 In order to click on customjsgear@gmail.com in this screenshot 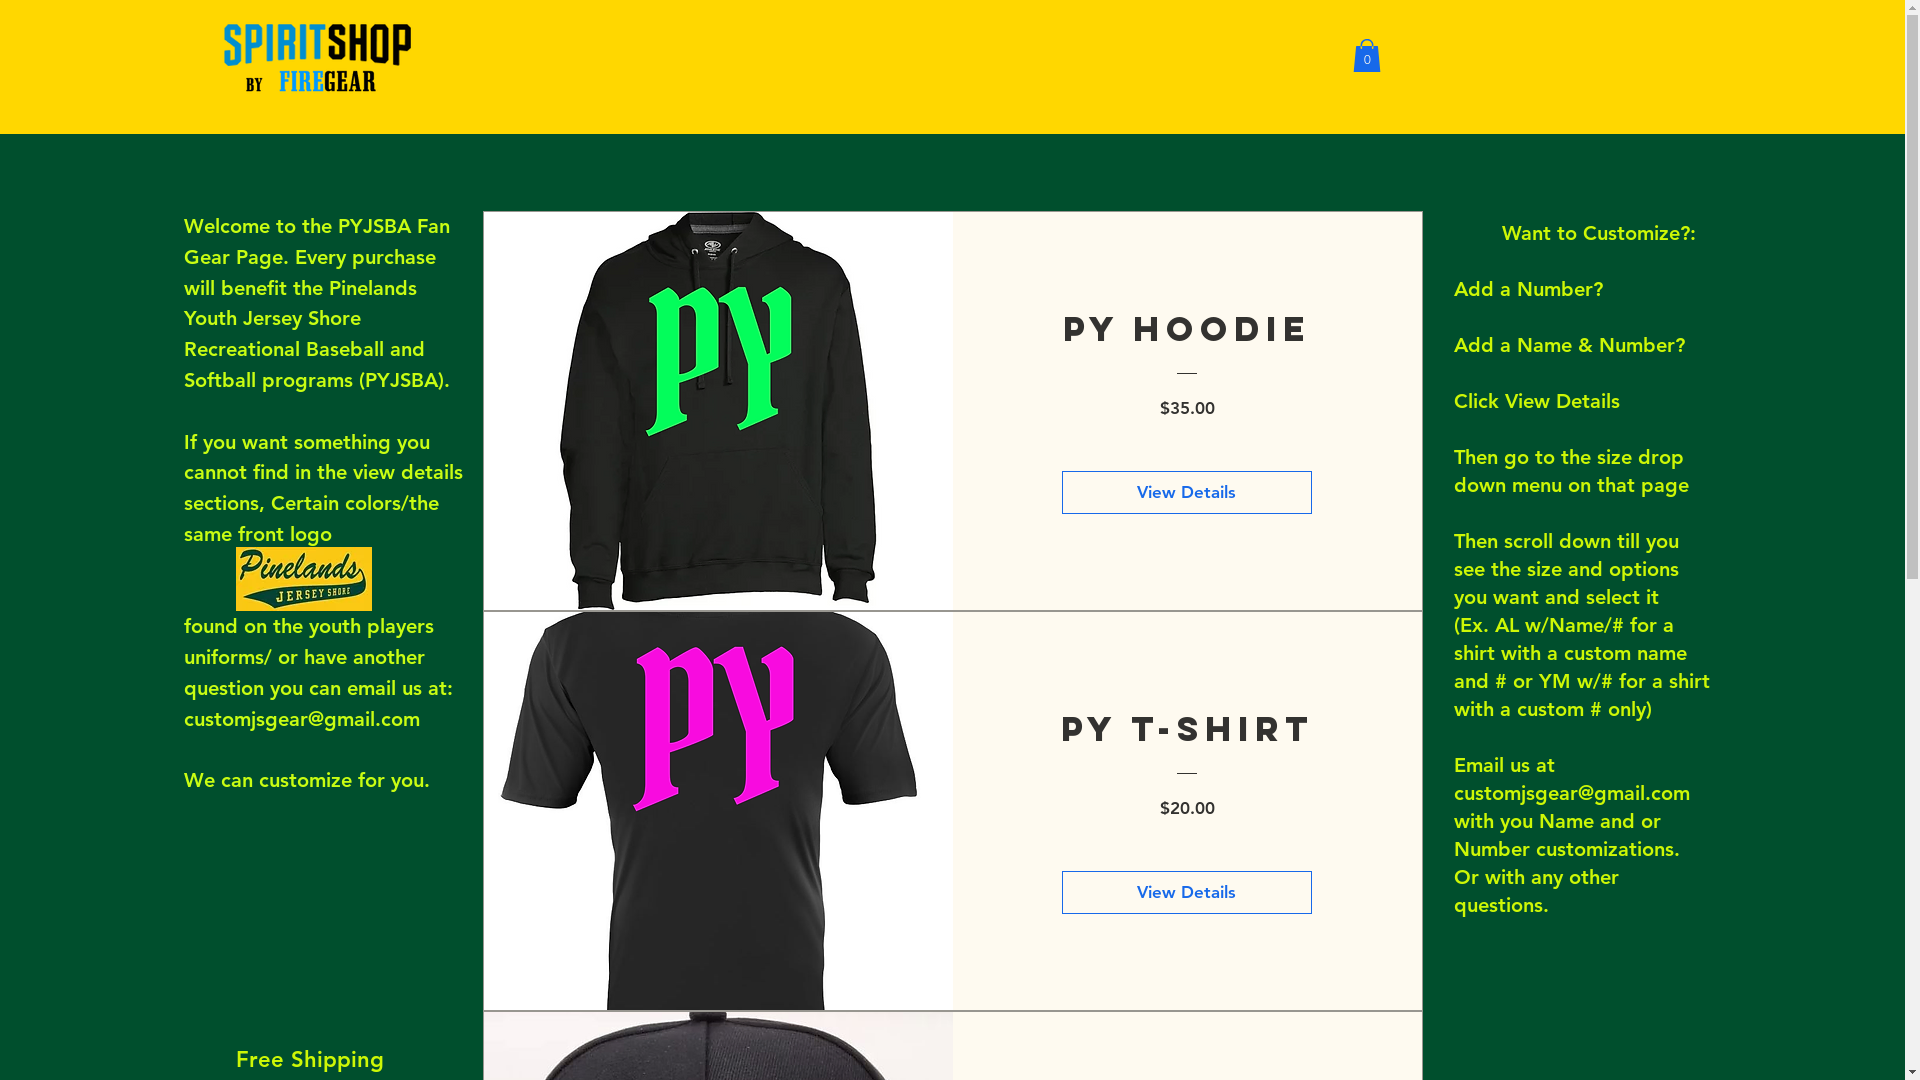, I will do `click(302, 719)`.